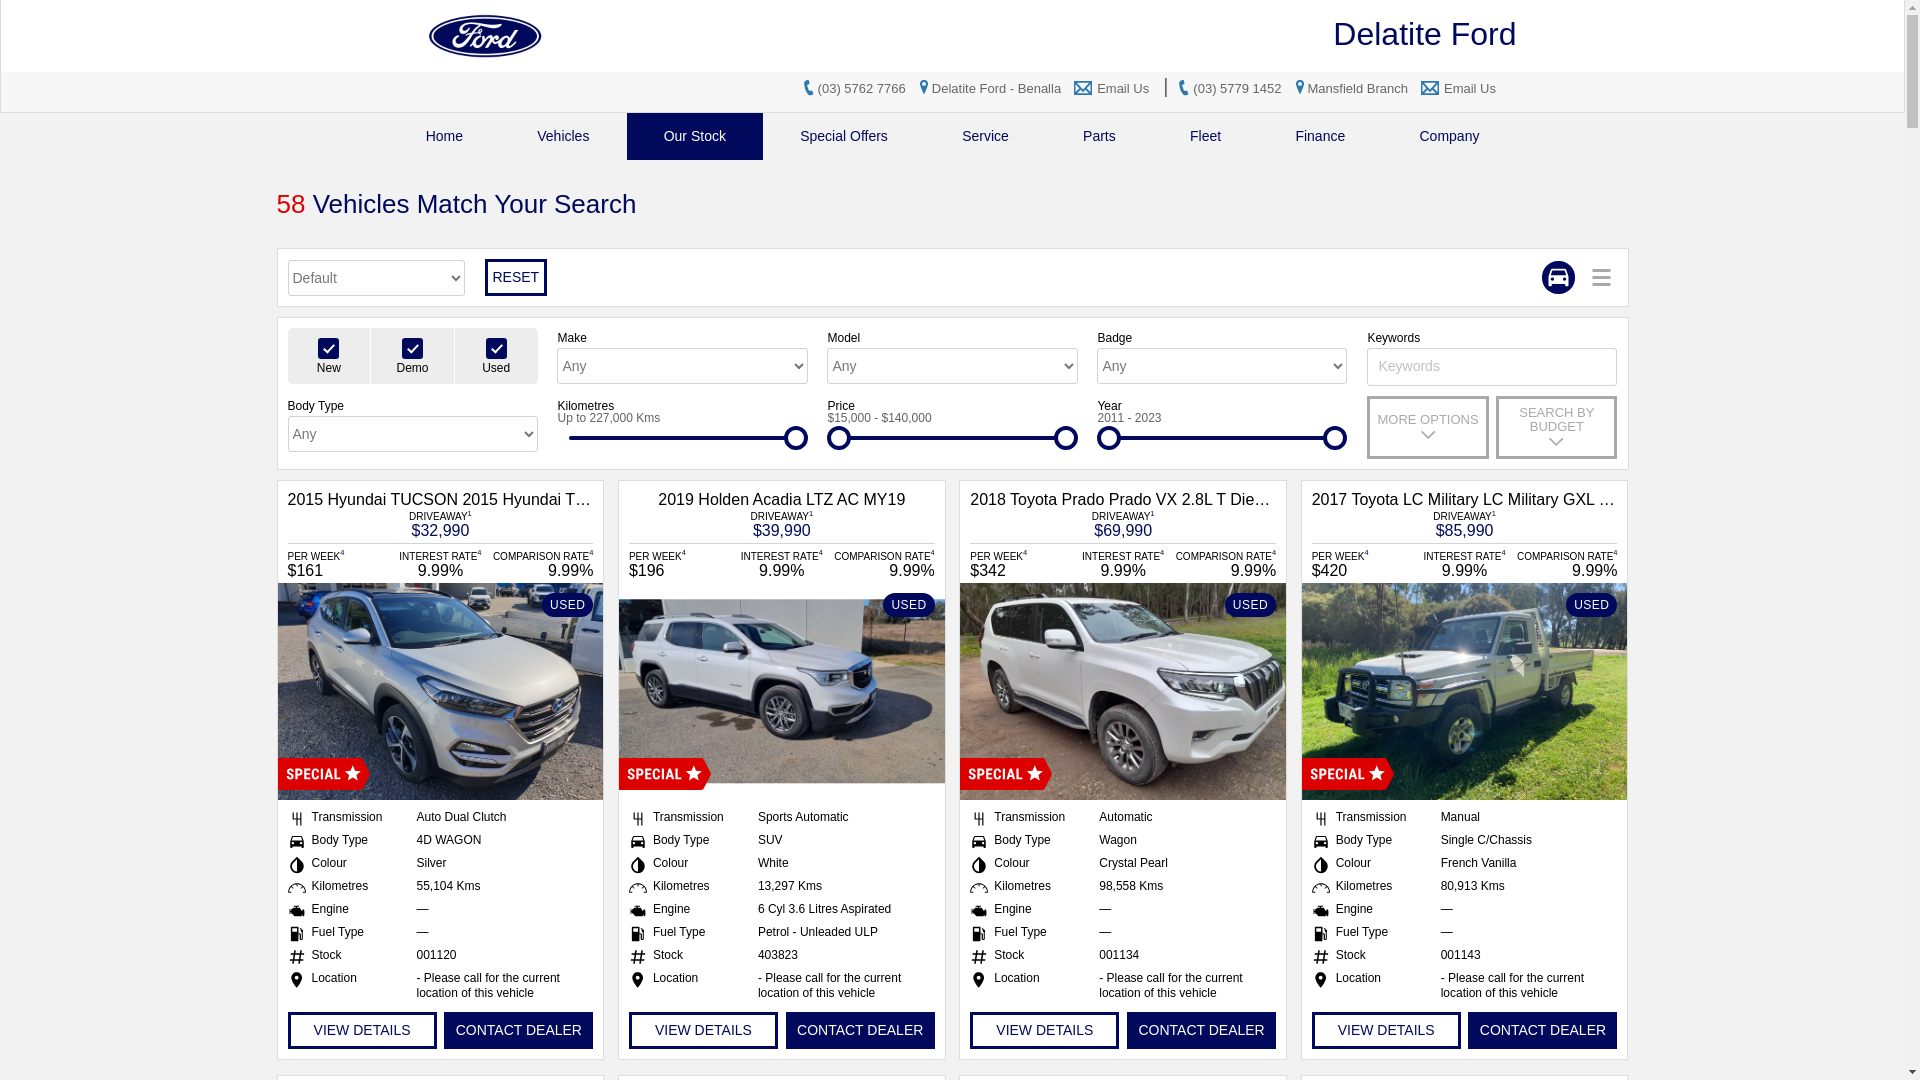 The height and width of the screenshot is (1080, 1920). I want to click on CONTACT DEALER, so click(518, 1030).